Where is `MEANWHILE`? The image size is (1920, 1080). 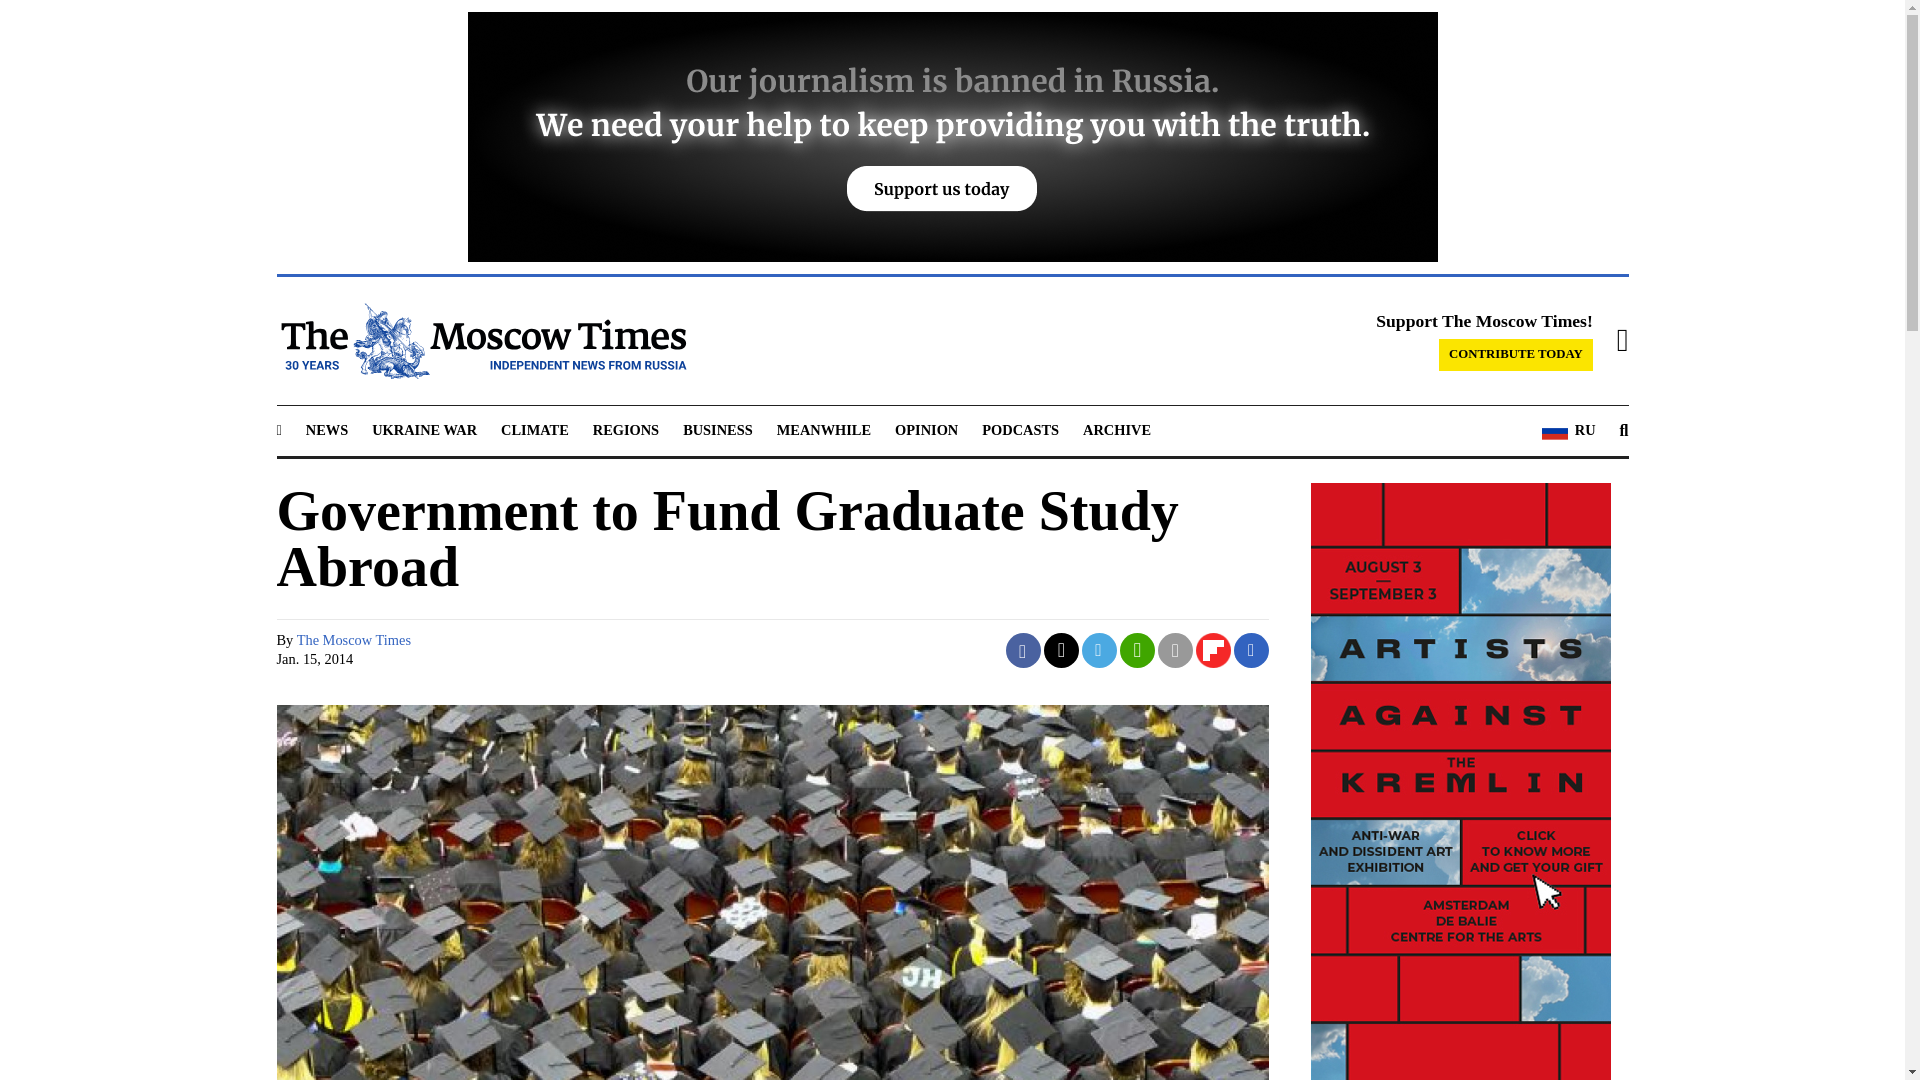 MEANWHILE is located at coordinates (824, 430).